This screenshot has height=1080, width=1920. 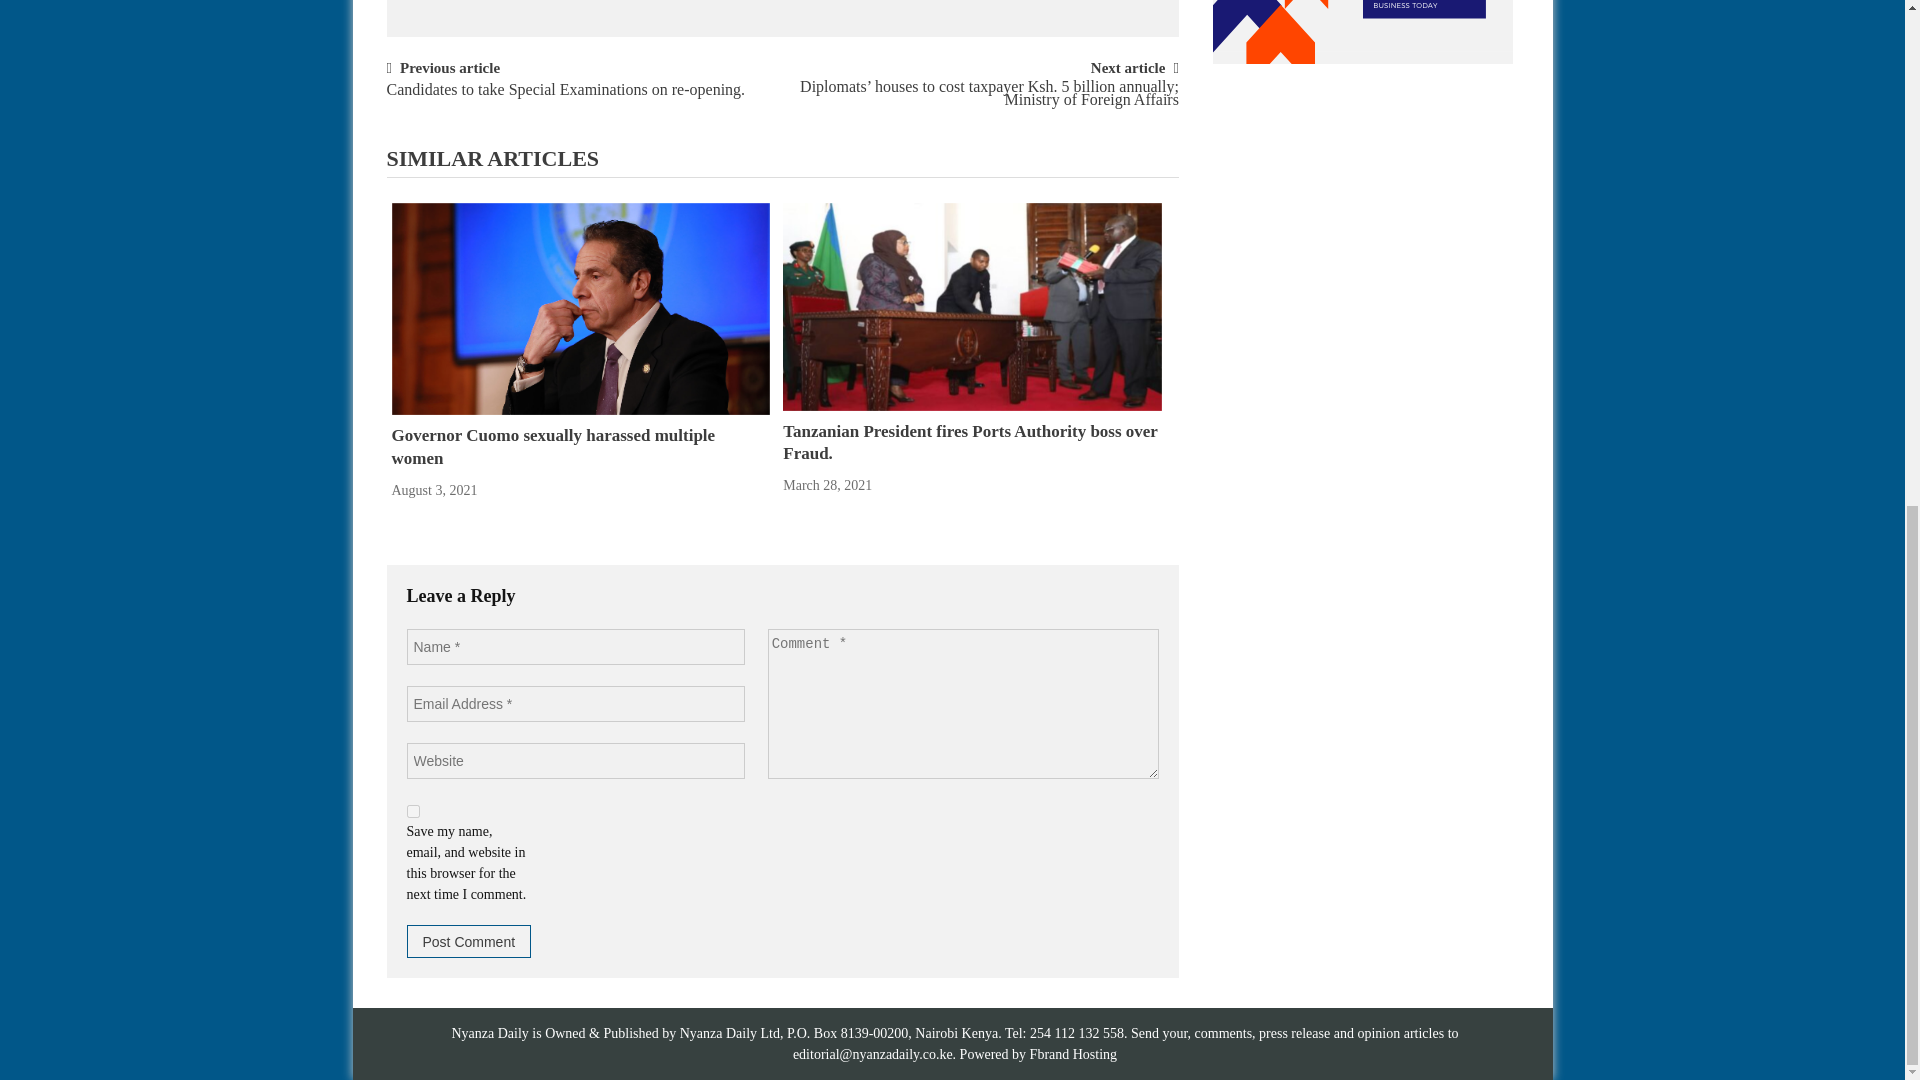 What do you see at coordinates (412, 810) in the screenshot?
I see `yes` at bounding box center [412, 810].